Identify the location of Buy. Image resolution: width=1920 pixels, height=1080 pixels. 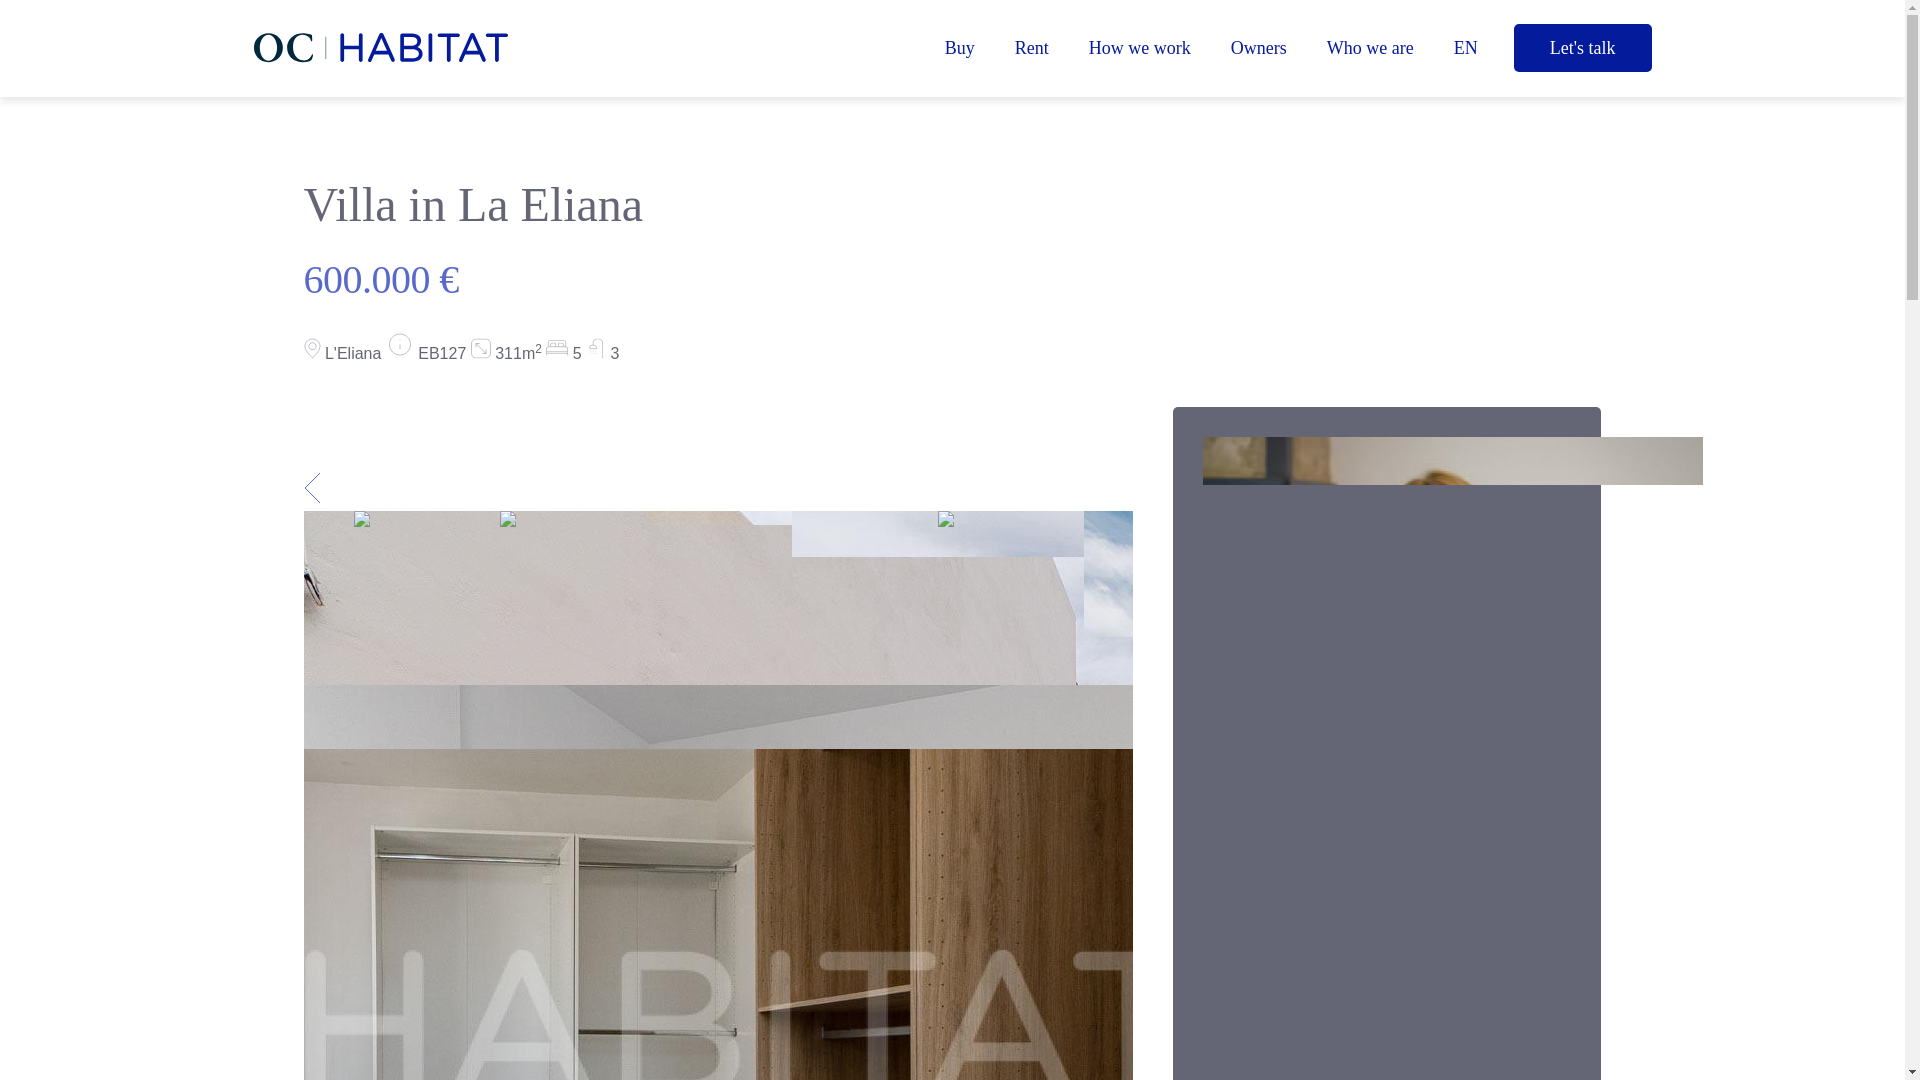
(960, 48).